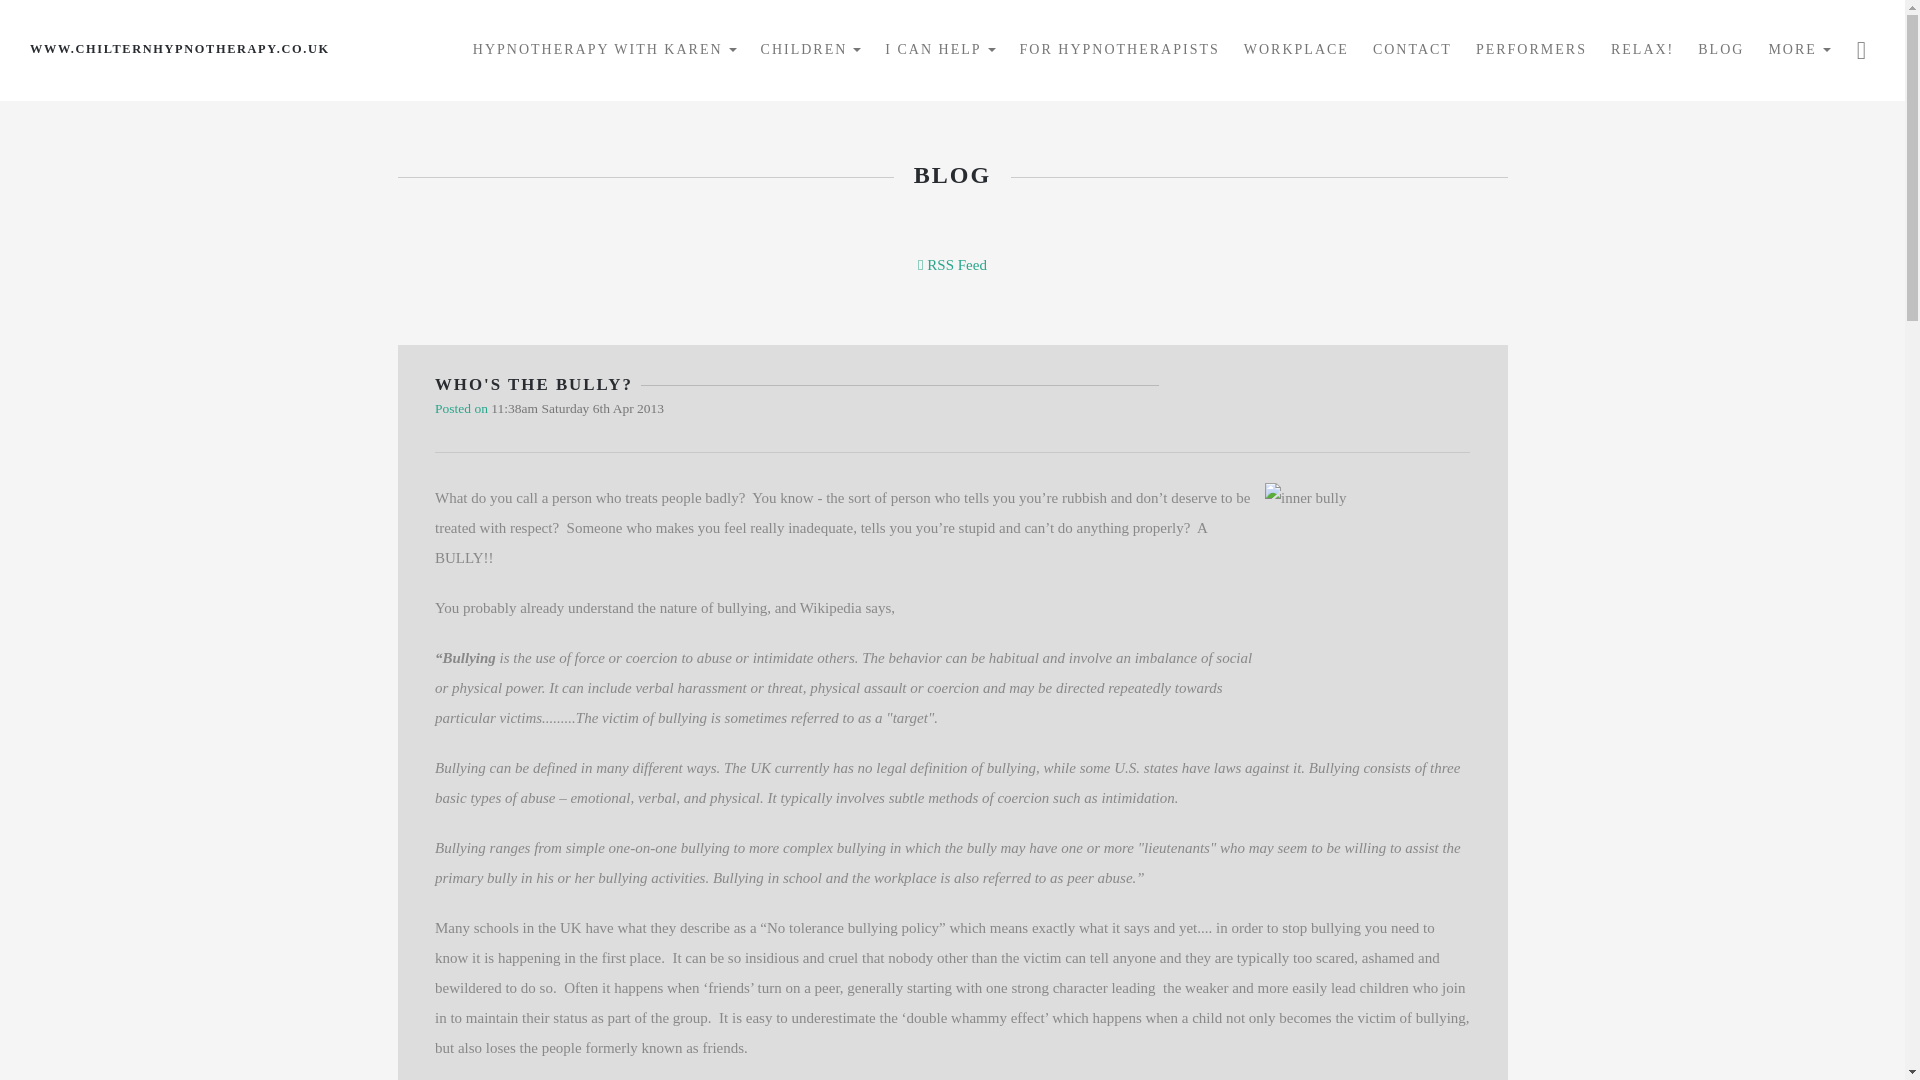 This screenshot has height=1080, width=1920. What do you see at coordinates (712, 688) in the screenshot?
I see `Harassment` at bounding box center [712, 688].